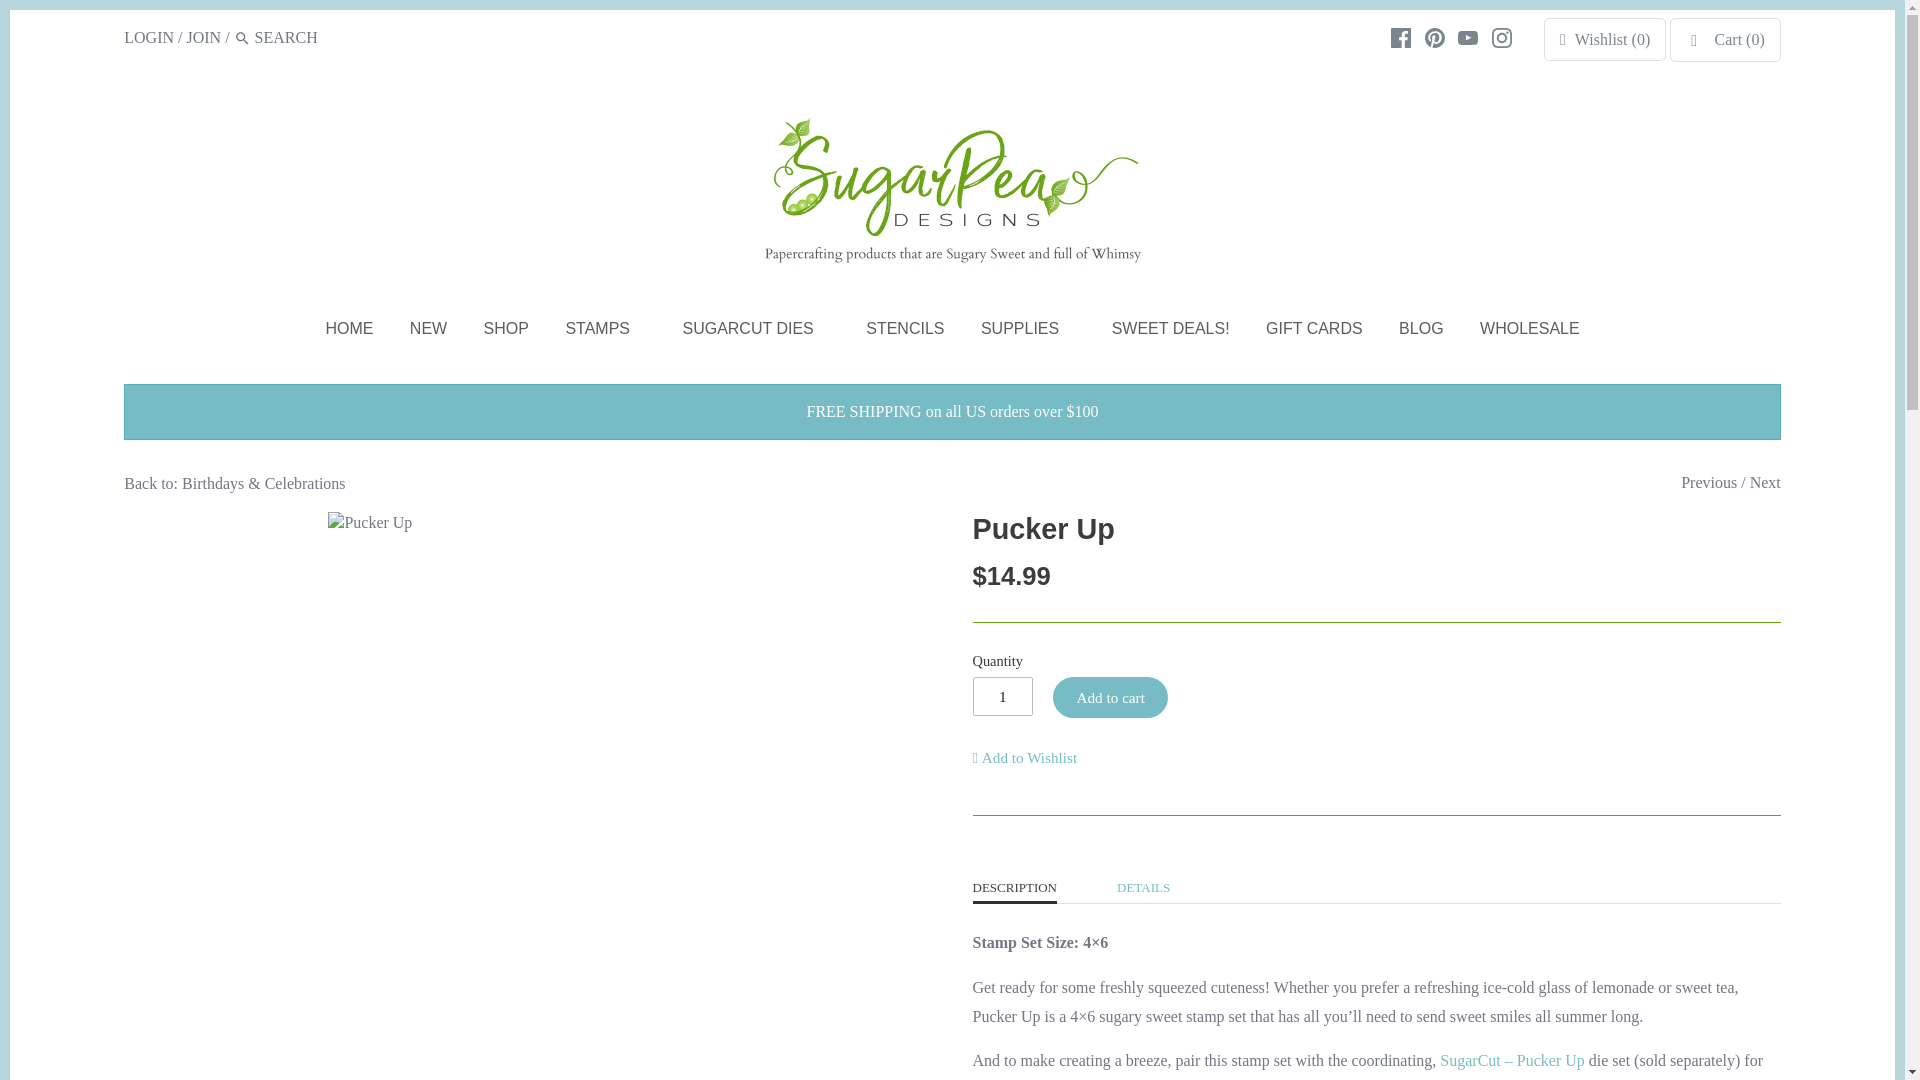  I want to click on NEW, so click(428, 332).